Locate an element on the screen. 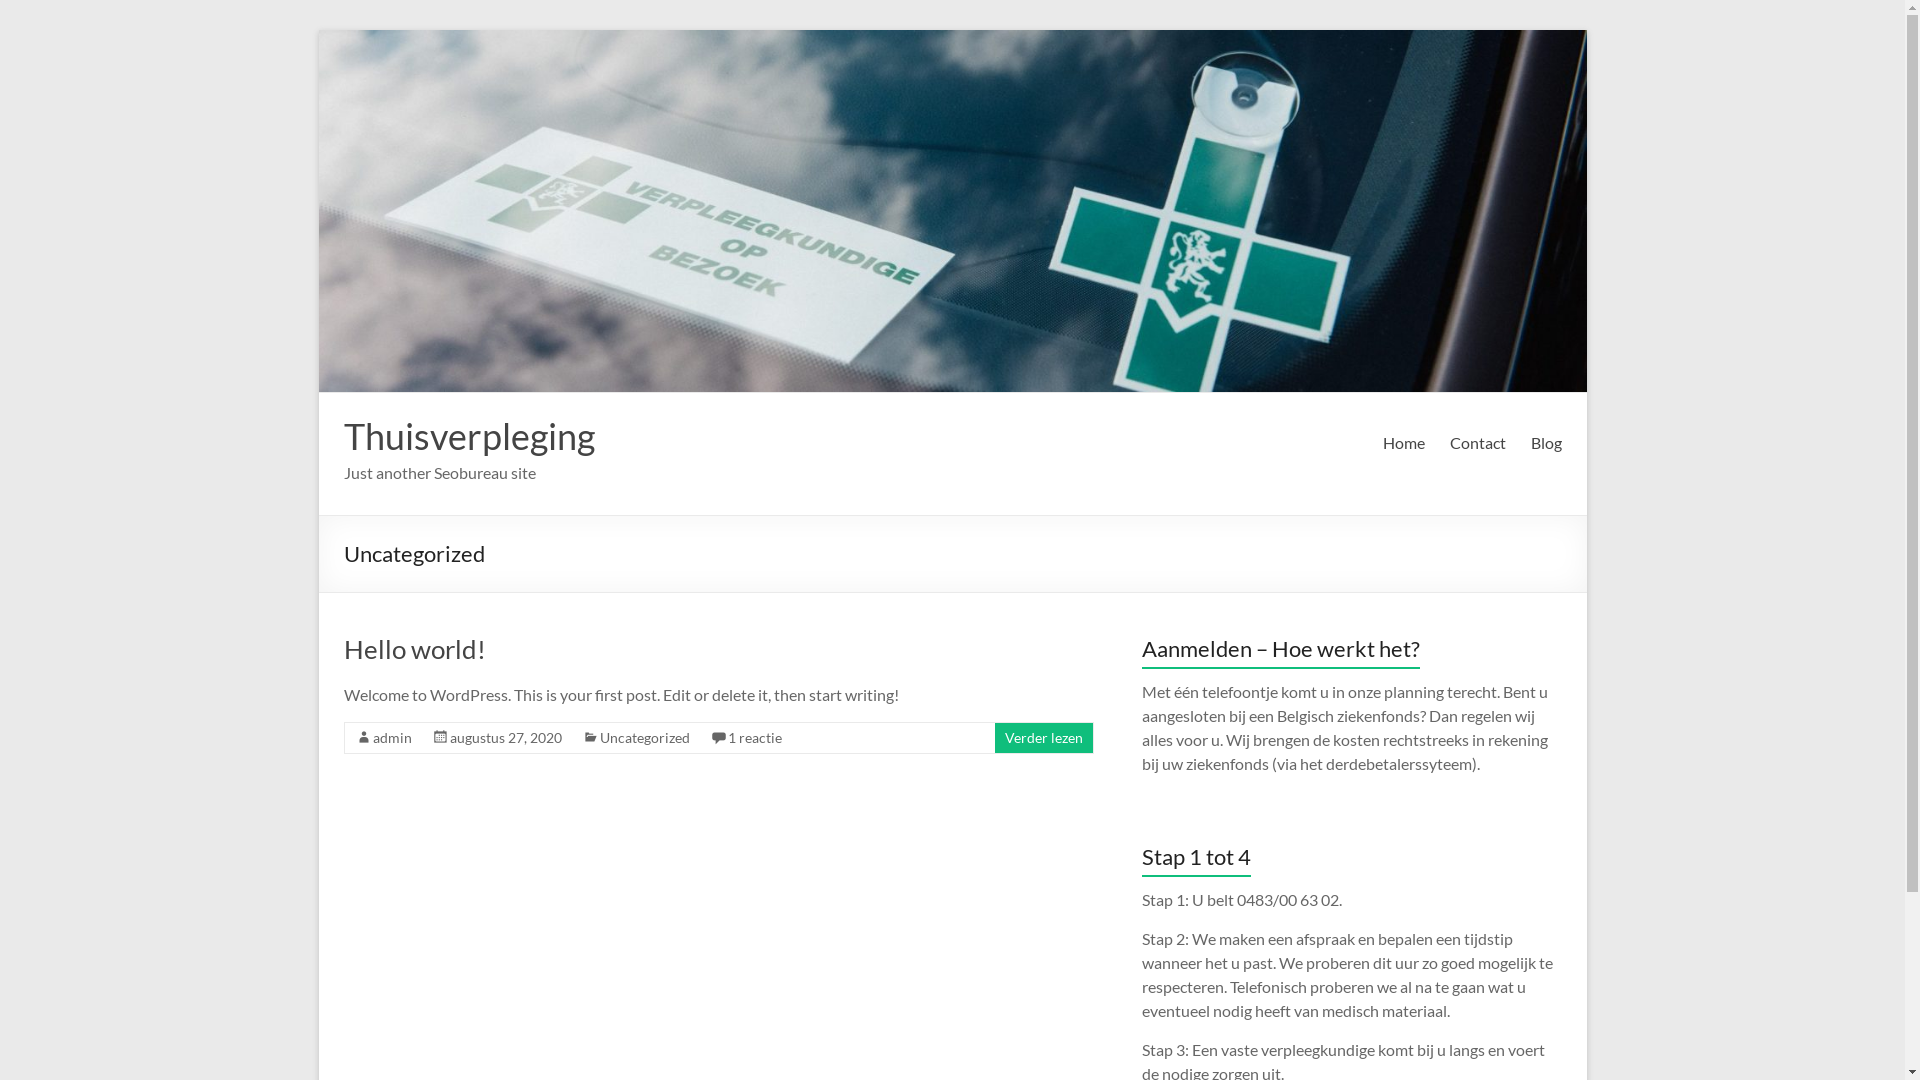 The height and width of the screenshot is (1080, 1920). admin is located at coordinates (392, 738).